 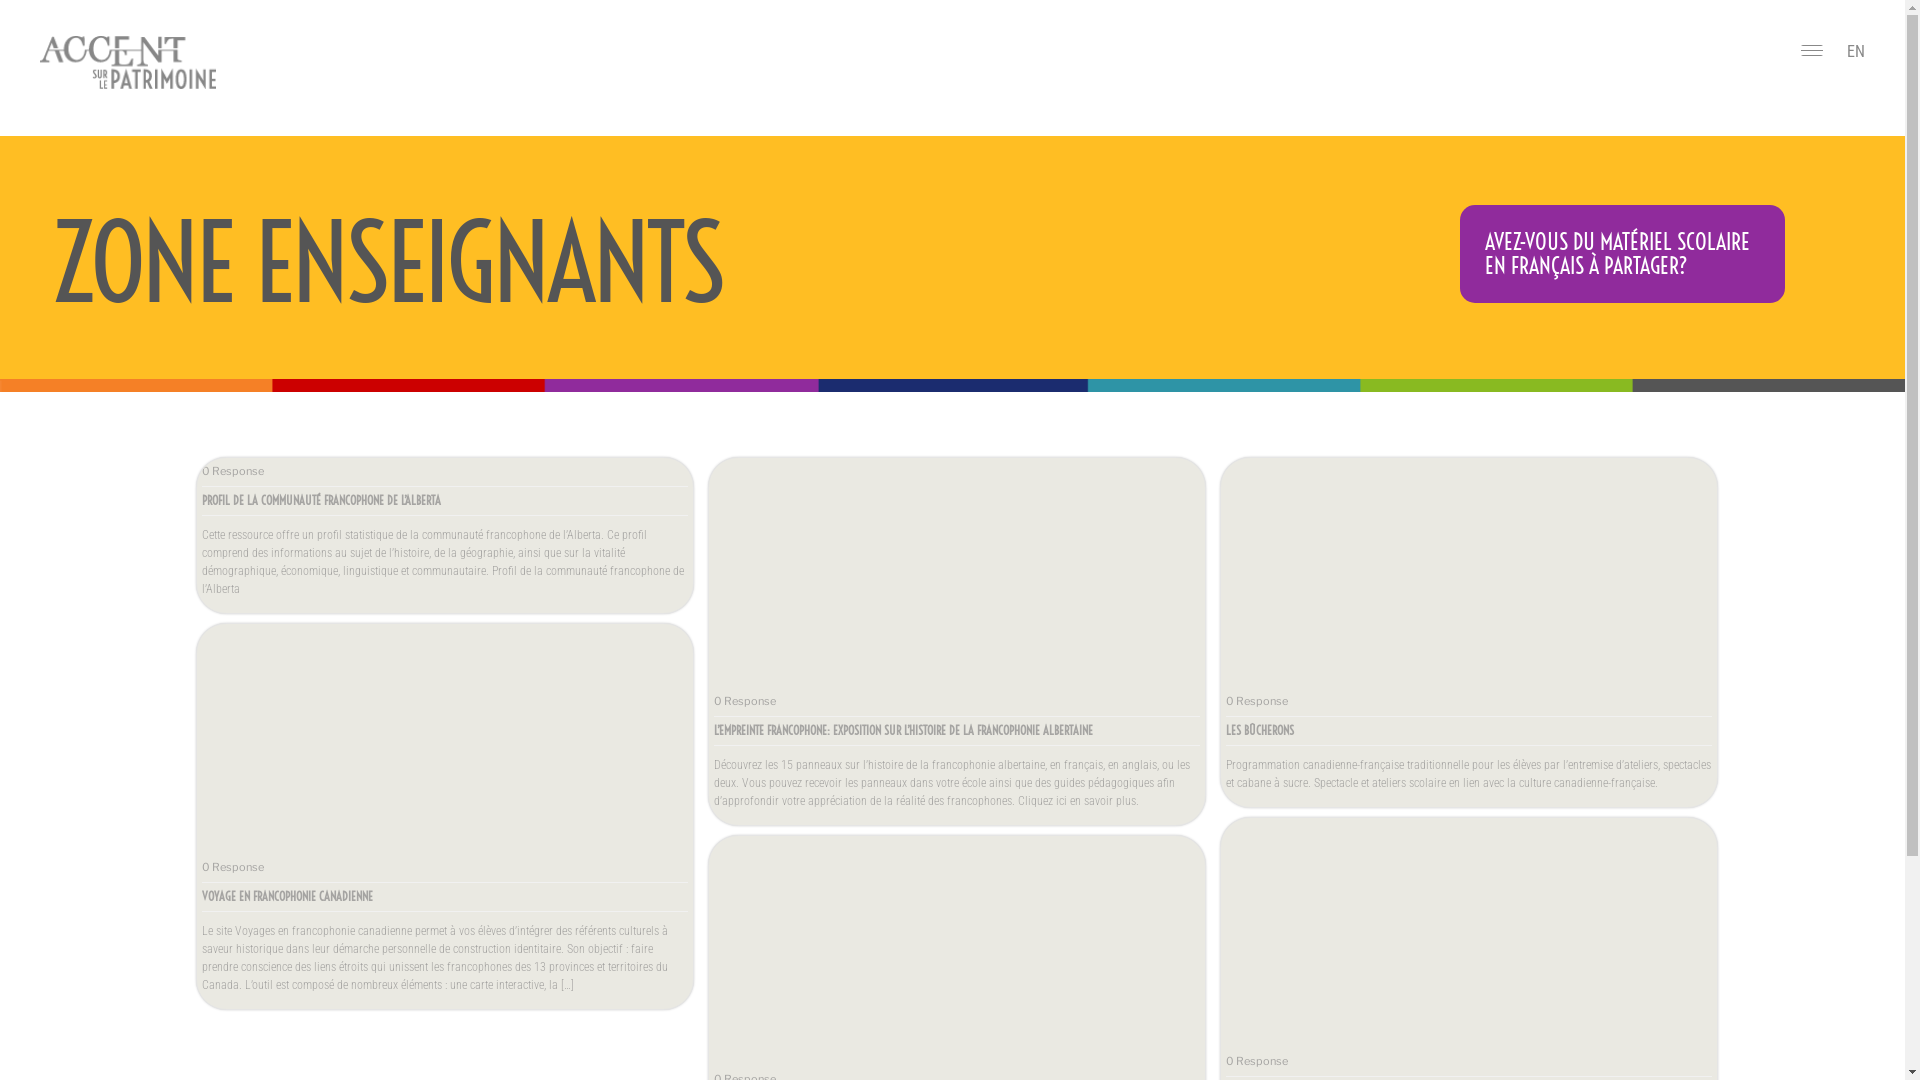 What do you see at coordinates (233, 471) in the screenshot?
I see `0 Response` at bounding box center [233, 471].